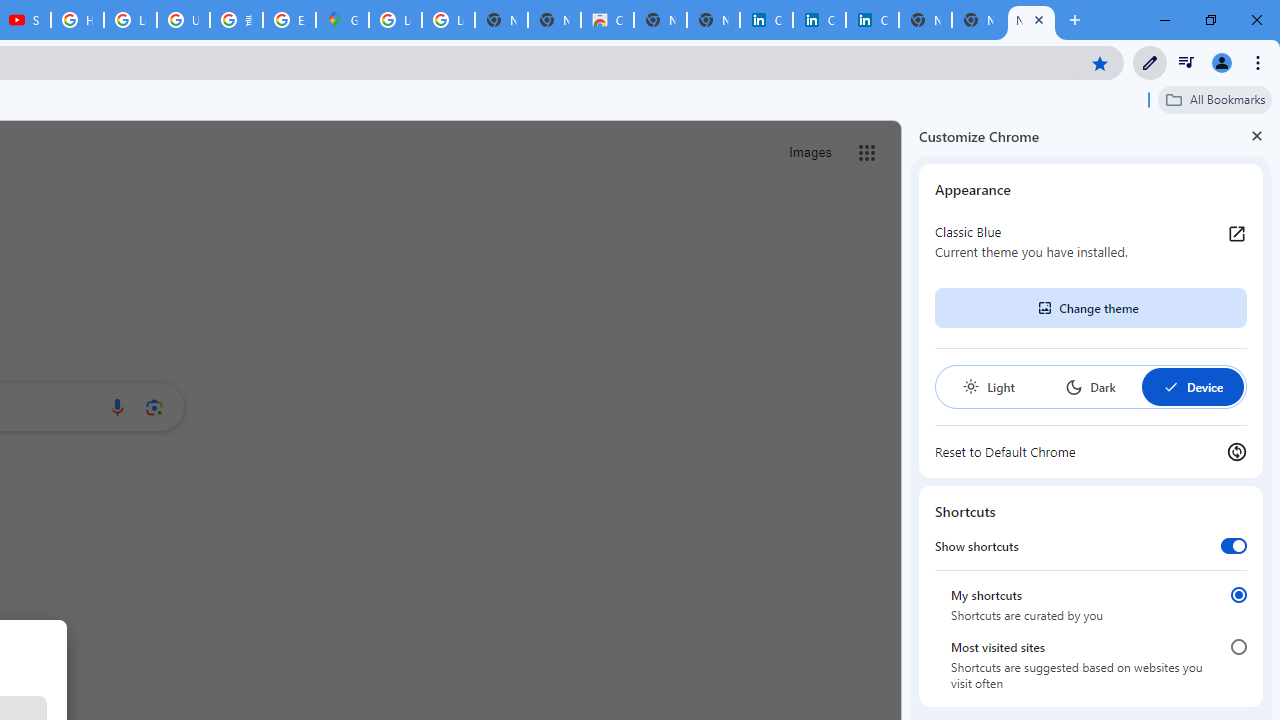 The image size is (1280, 720). Describe the element at coordinates (766, 20) in the screenshot. I see `Cookie Policy | LinkedIn` at that location.